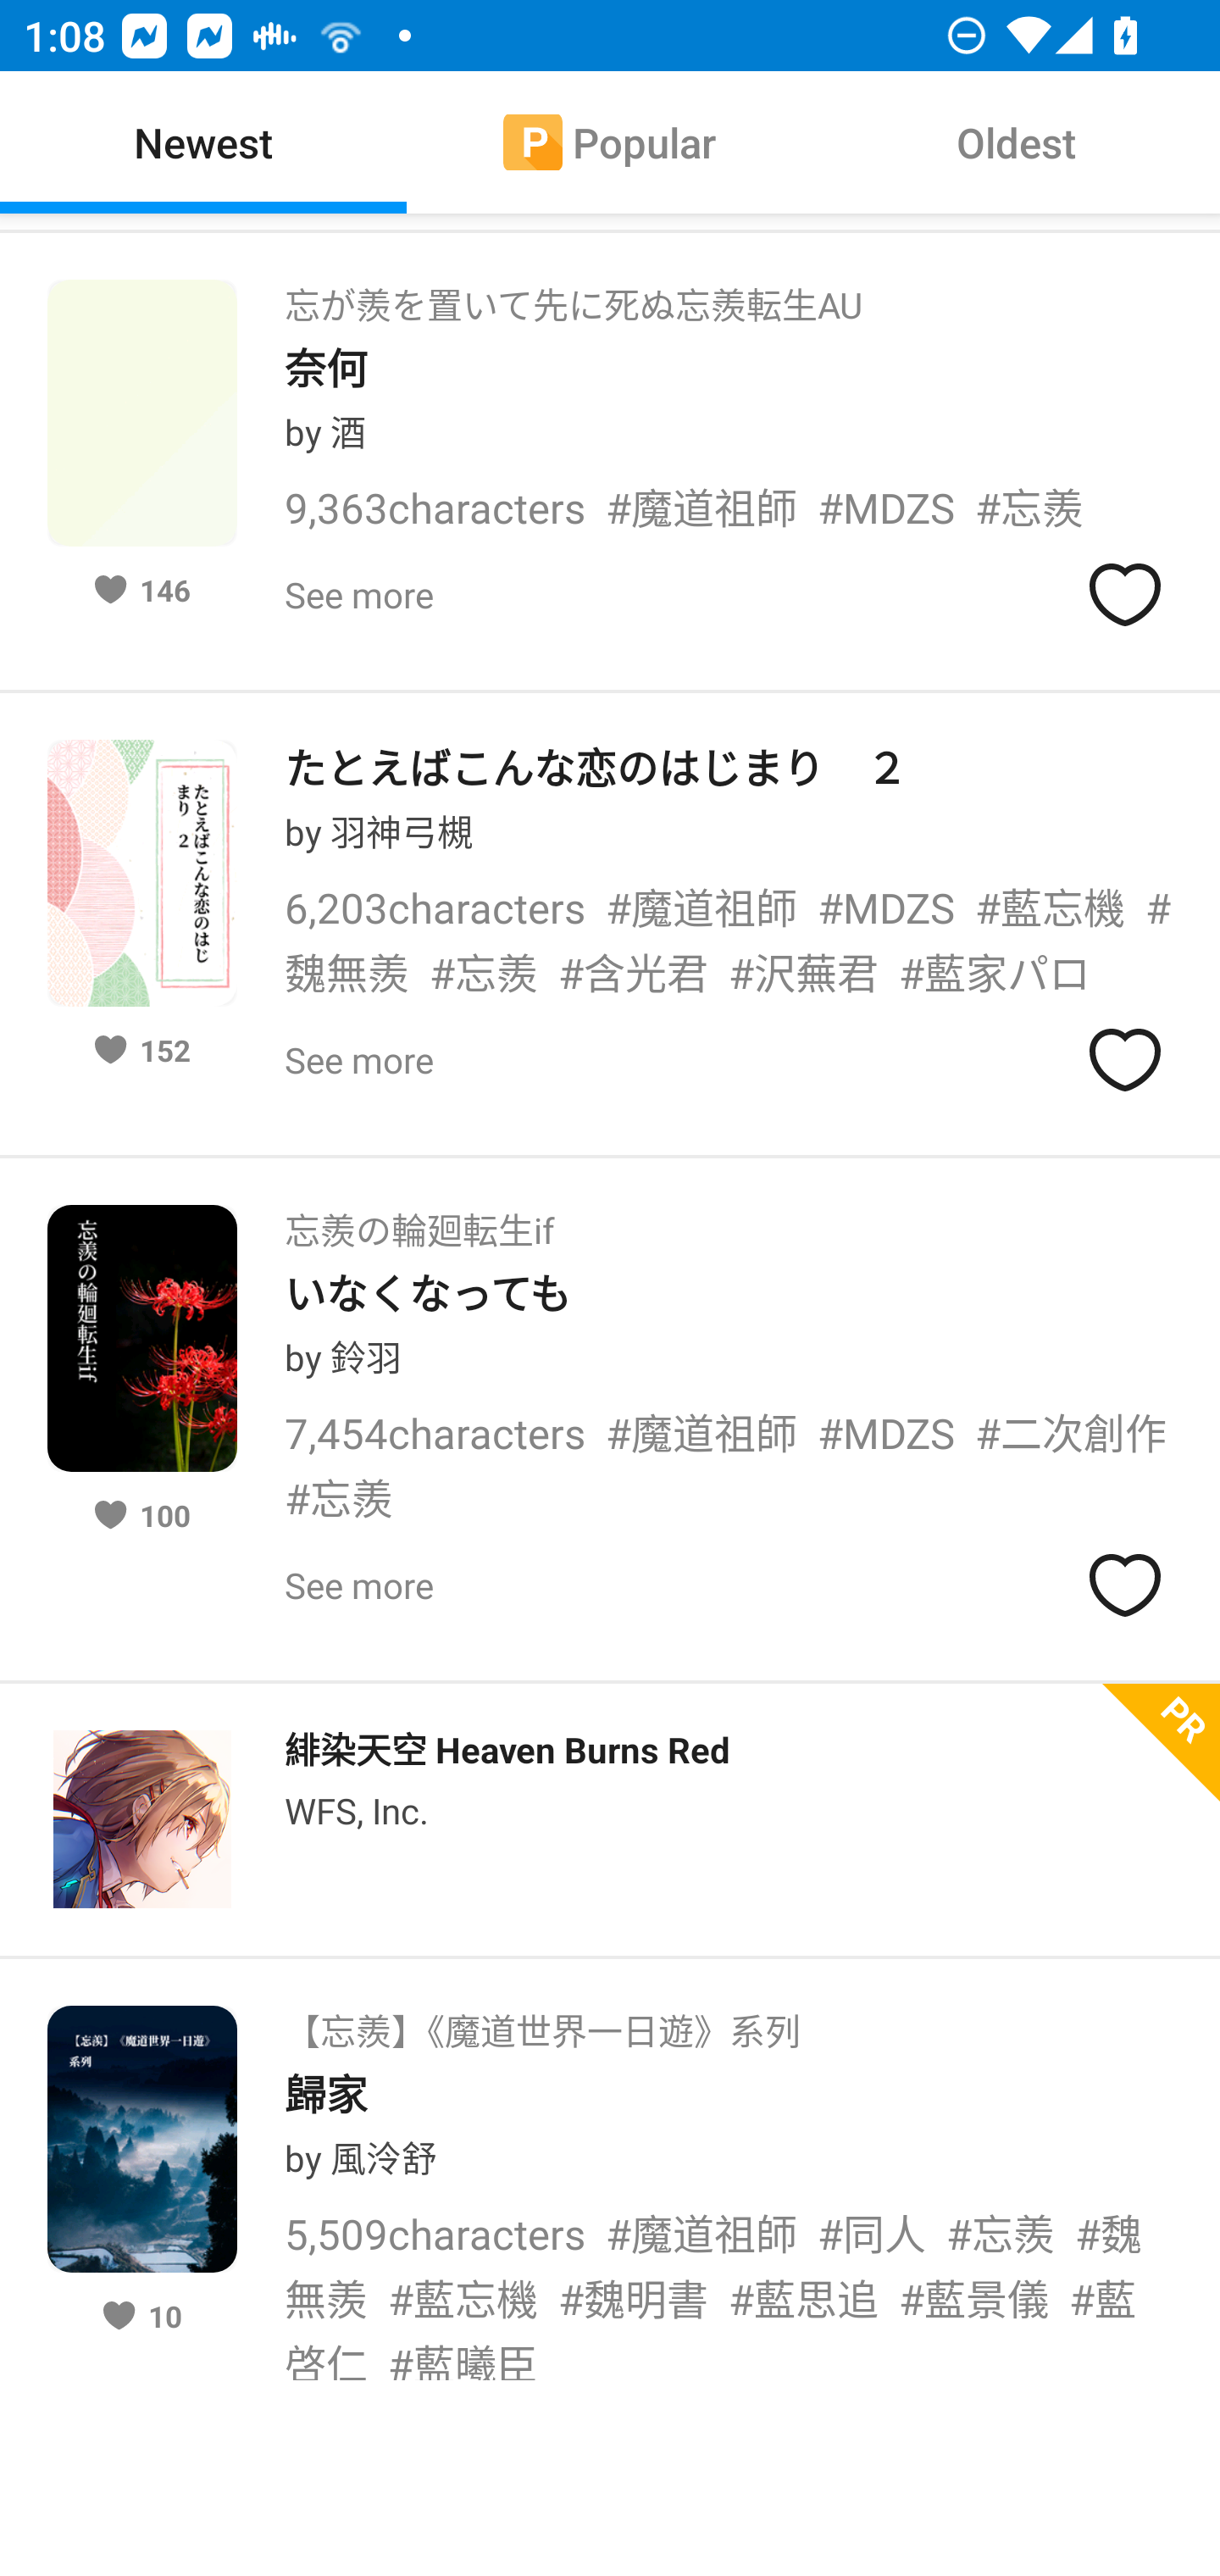  I want to click on Oldest, so click(1017, 142).